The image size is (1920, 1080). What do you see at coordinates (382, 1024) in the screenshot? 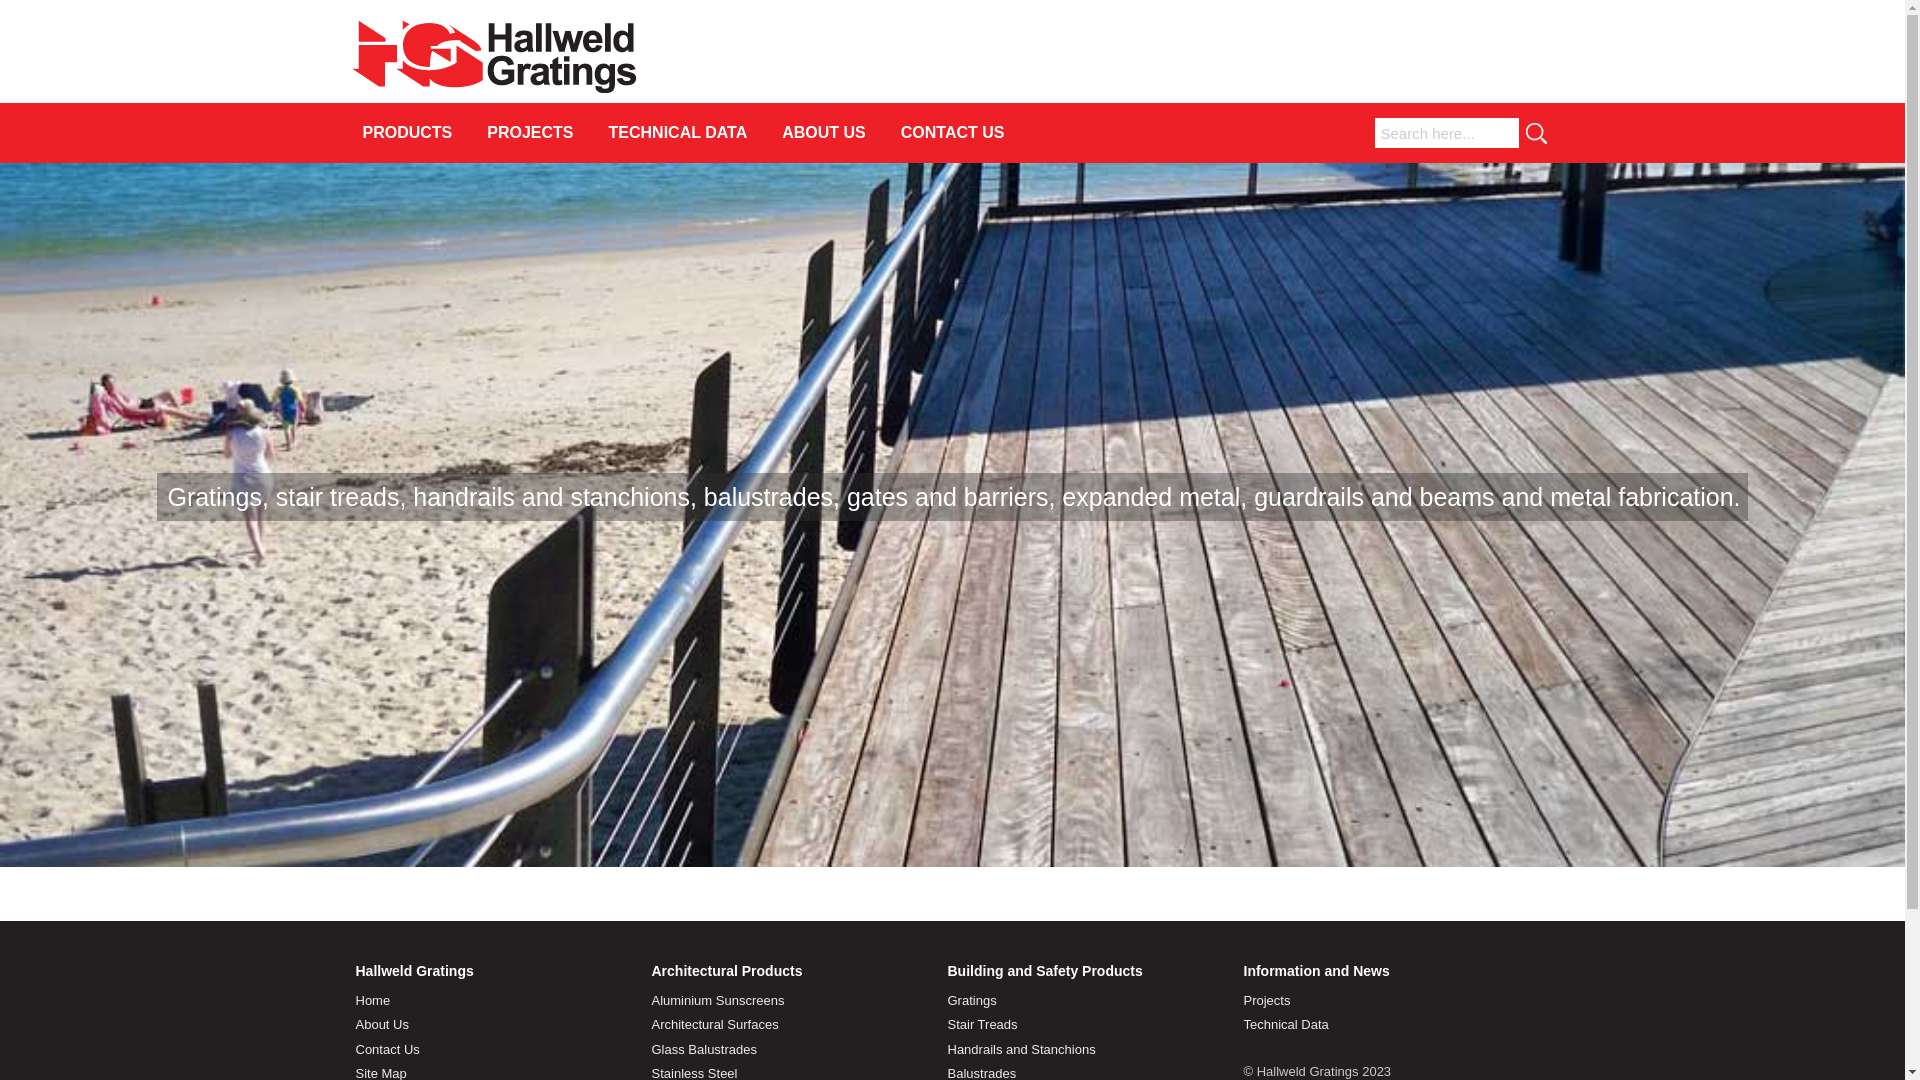
I see `About Us` at bounding box center [382, 1024].